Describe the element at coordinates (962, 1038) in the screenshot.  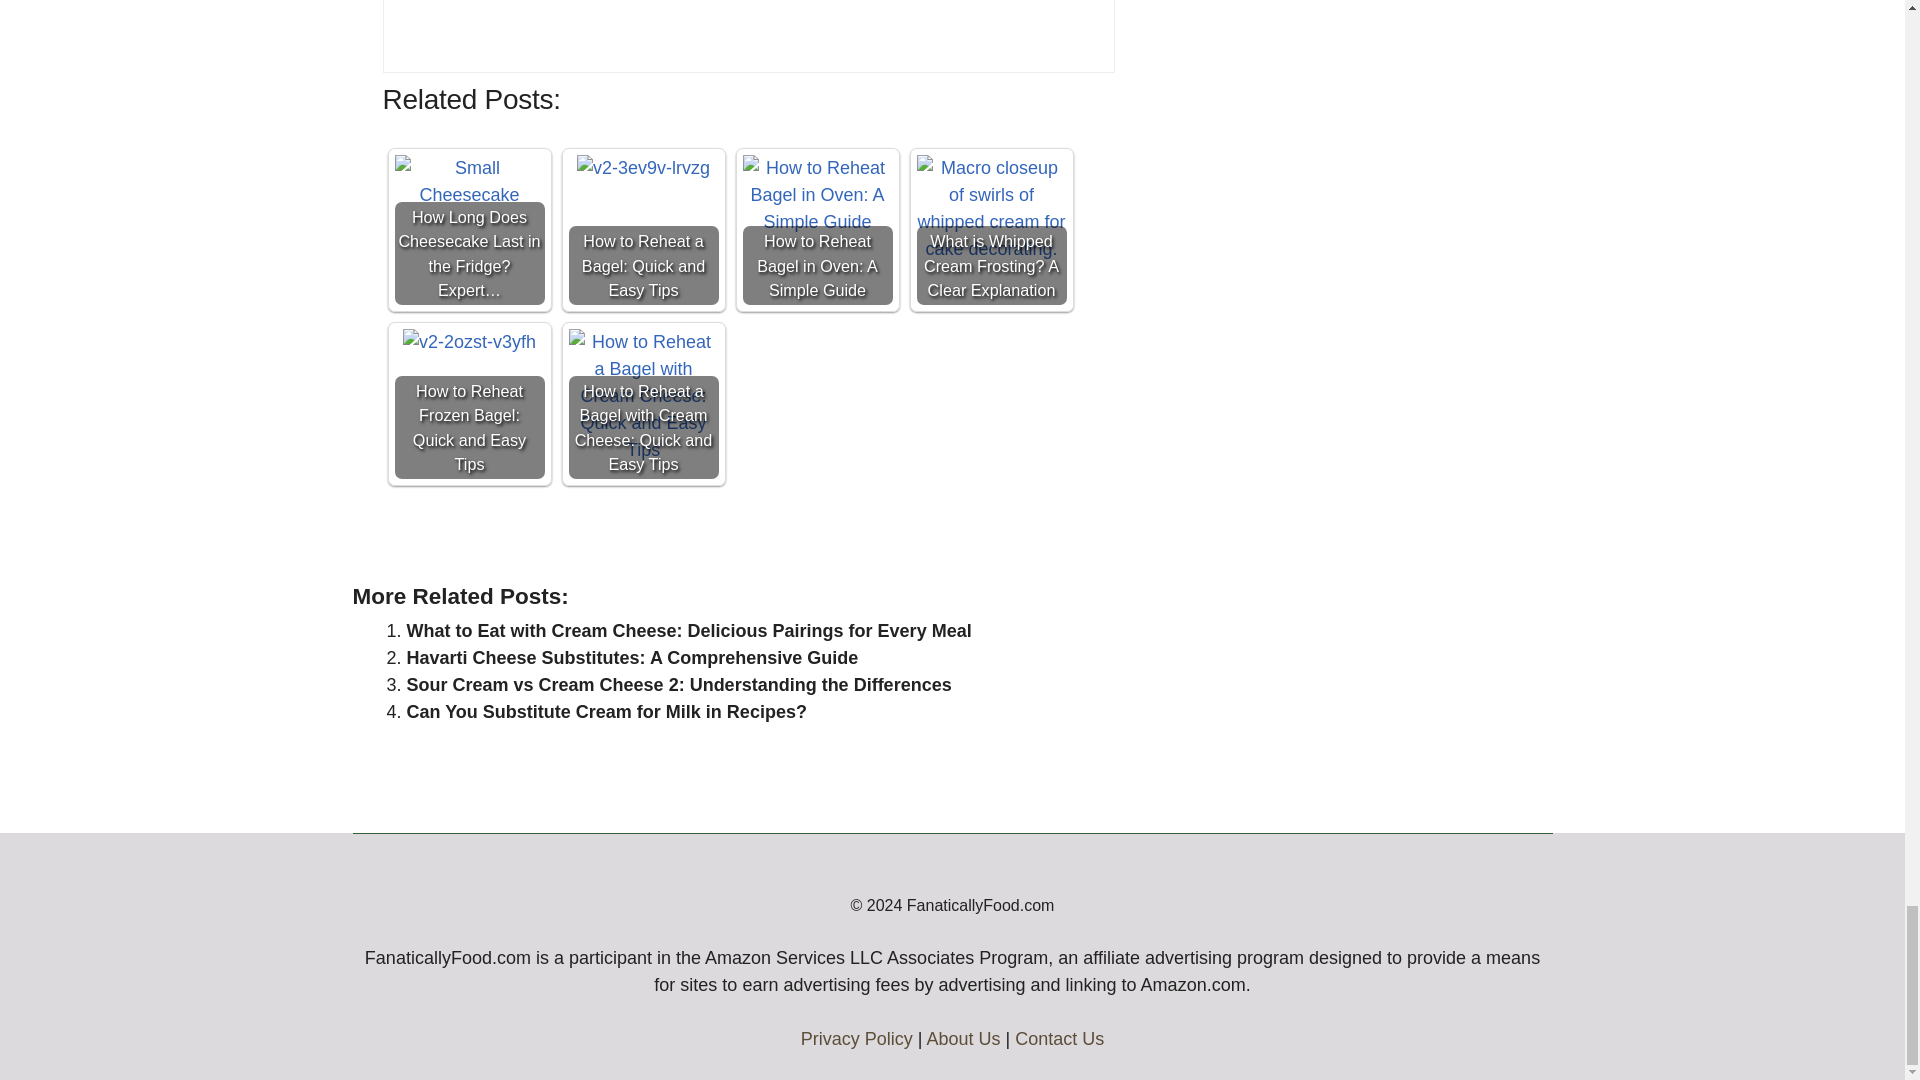
I see `About Us` at that location.